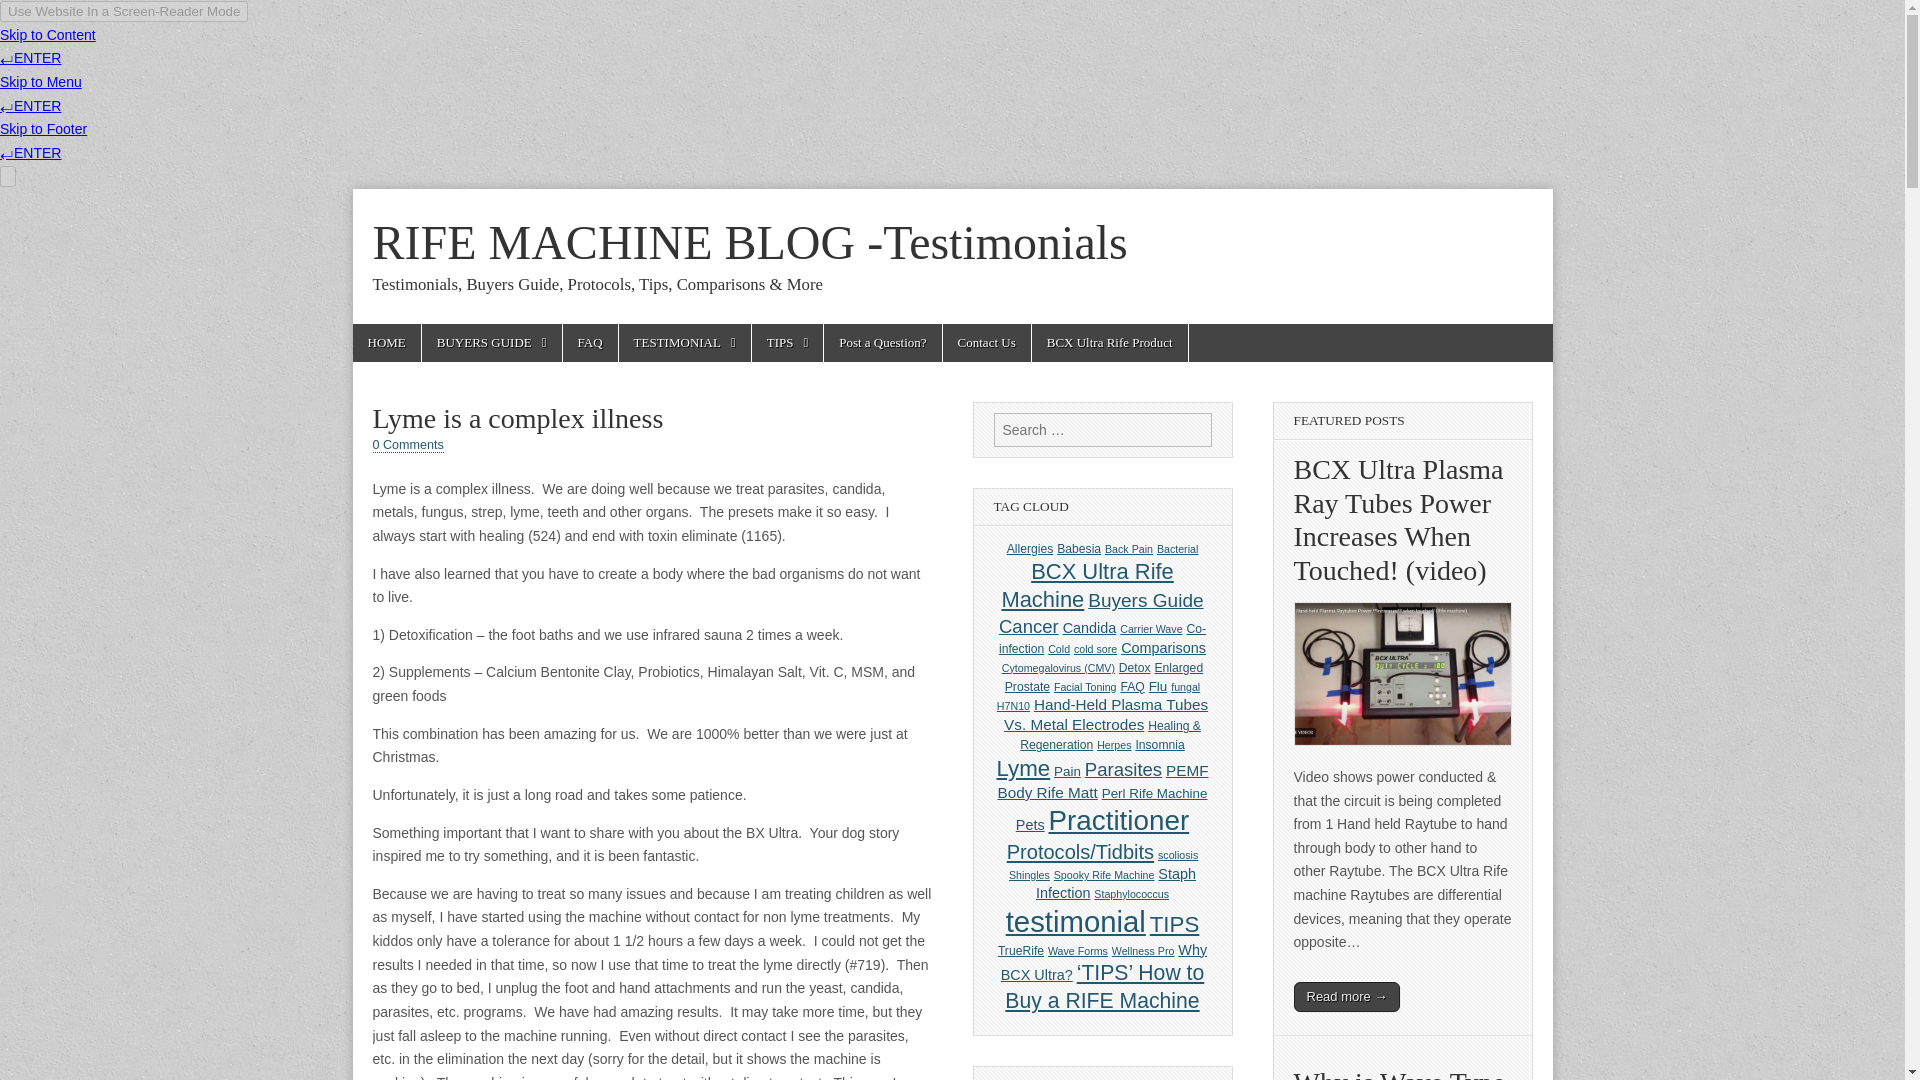  What do you see at coordinates (492, 342) in the screenshot?
I see `BUYERS GUIDE` at bounding box center [492, 342].